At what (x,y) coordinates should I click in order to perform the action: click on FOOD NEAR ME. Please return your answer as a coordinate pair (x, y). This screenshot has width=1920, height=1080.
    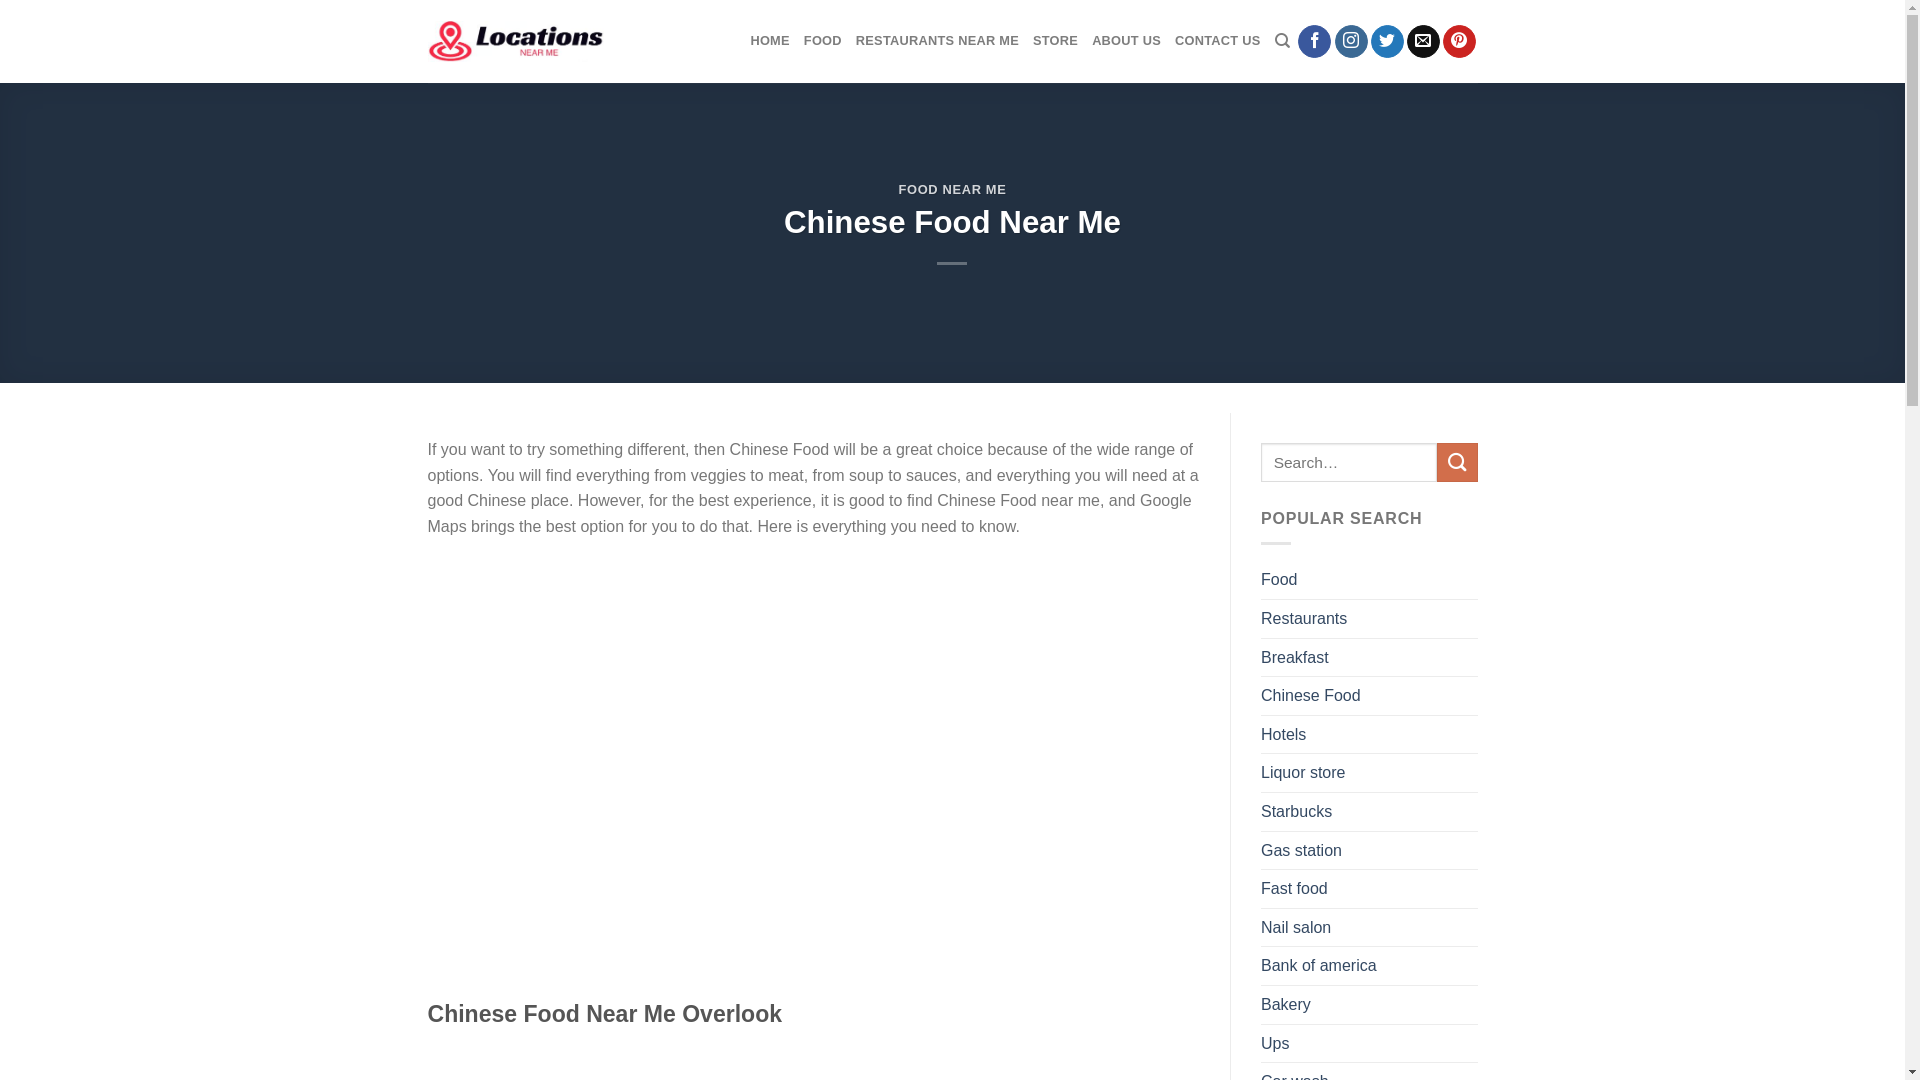
    Looking at the image, I should click on (953, 190).